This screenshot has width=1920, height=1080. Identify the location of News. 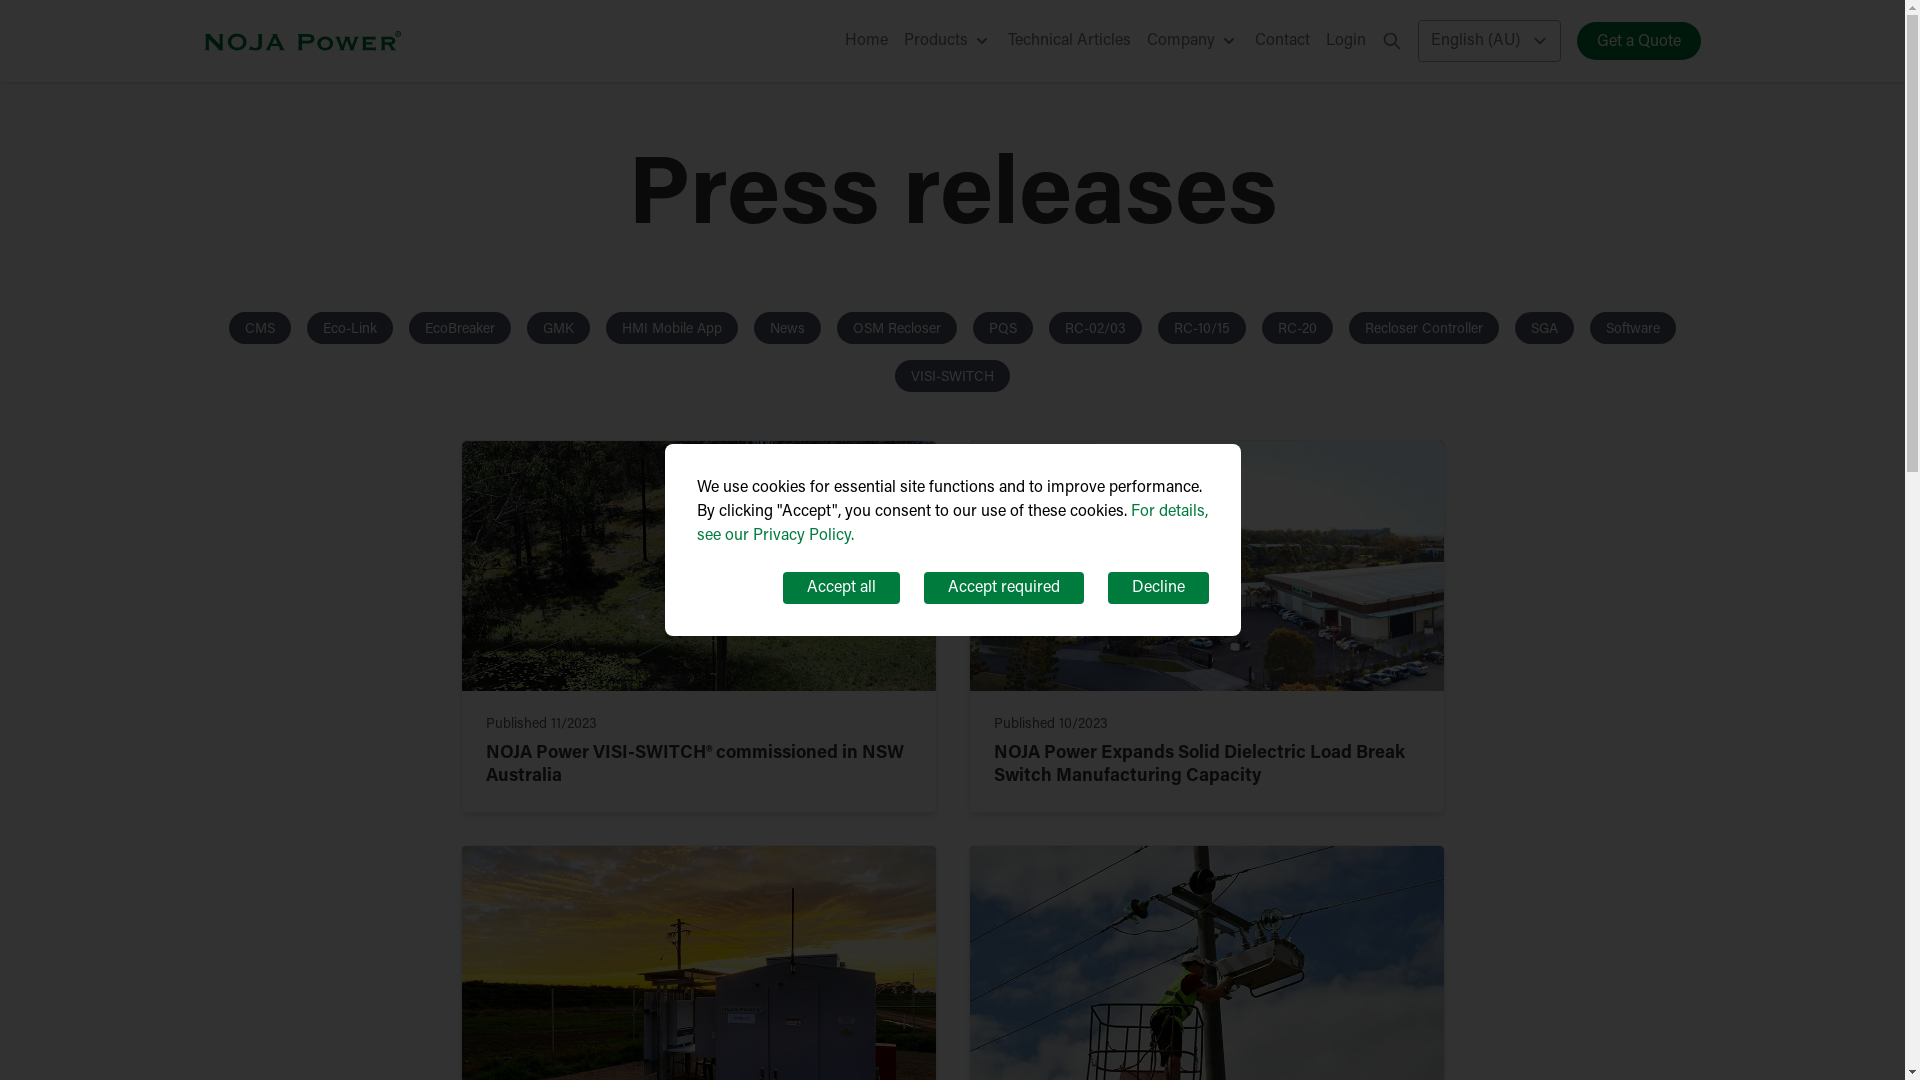
(788, 328).